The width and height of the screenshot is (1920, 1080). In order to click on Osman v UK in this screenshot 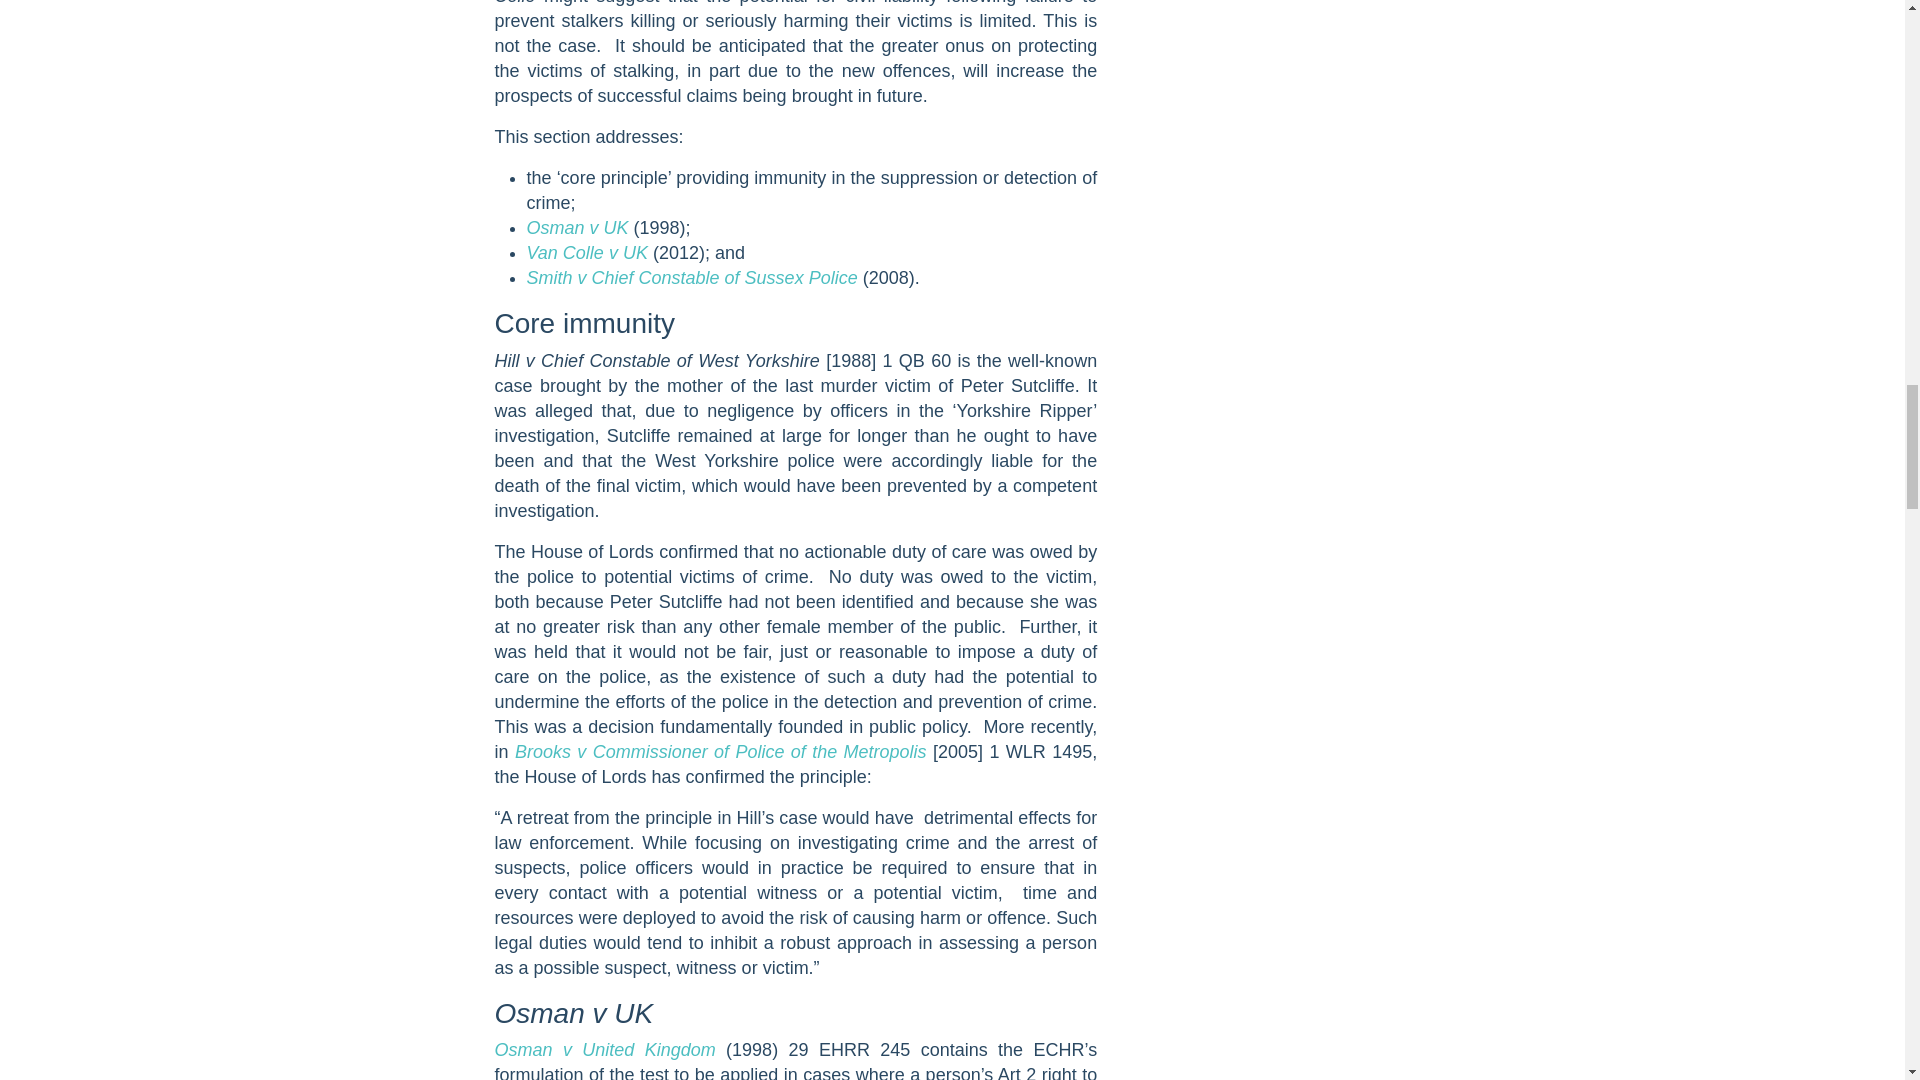, I will do `click(576, 228)`.